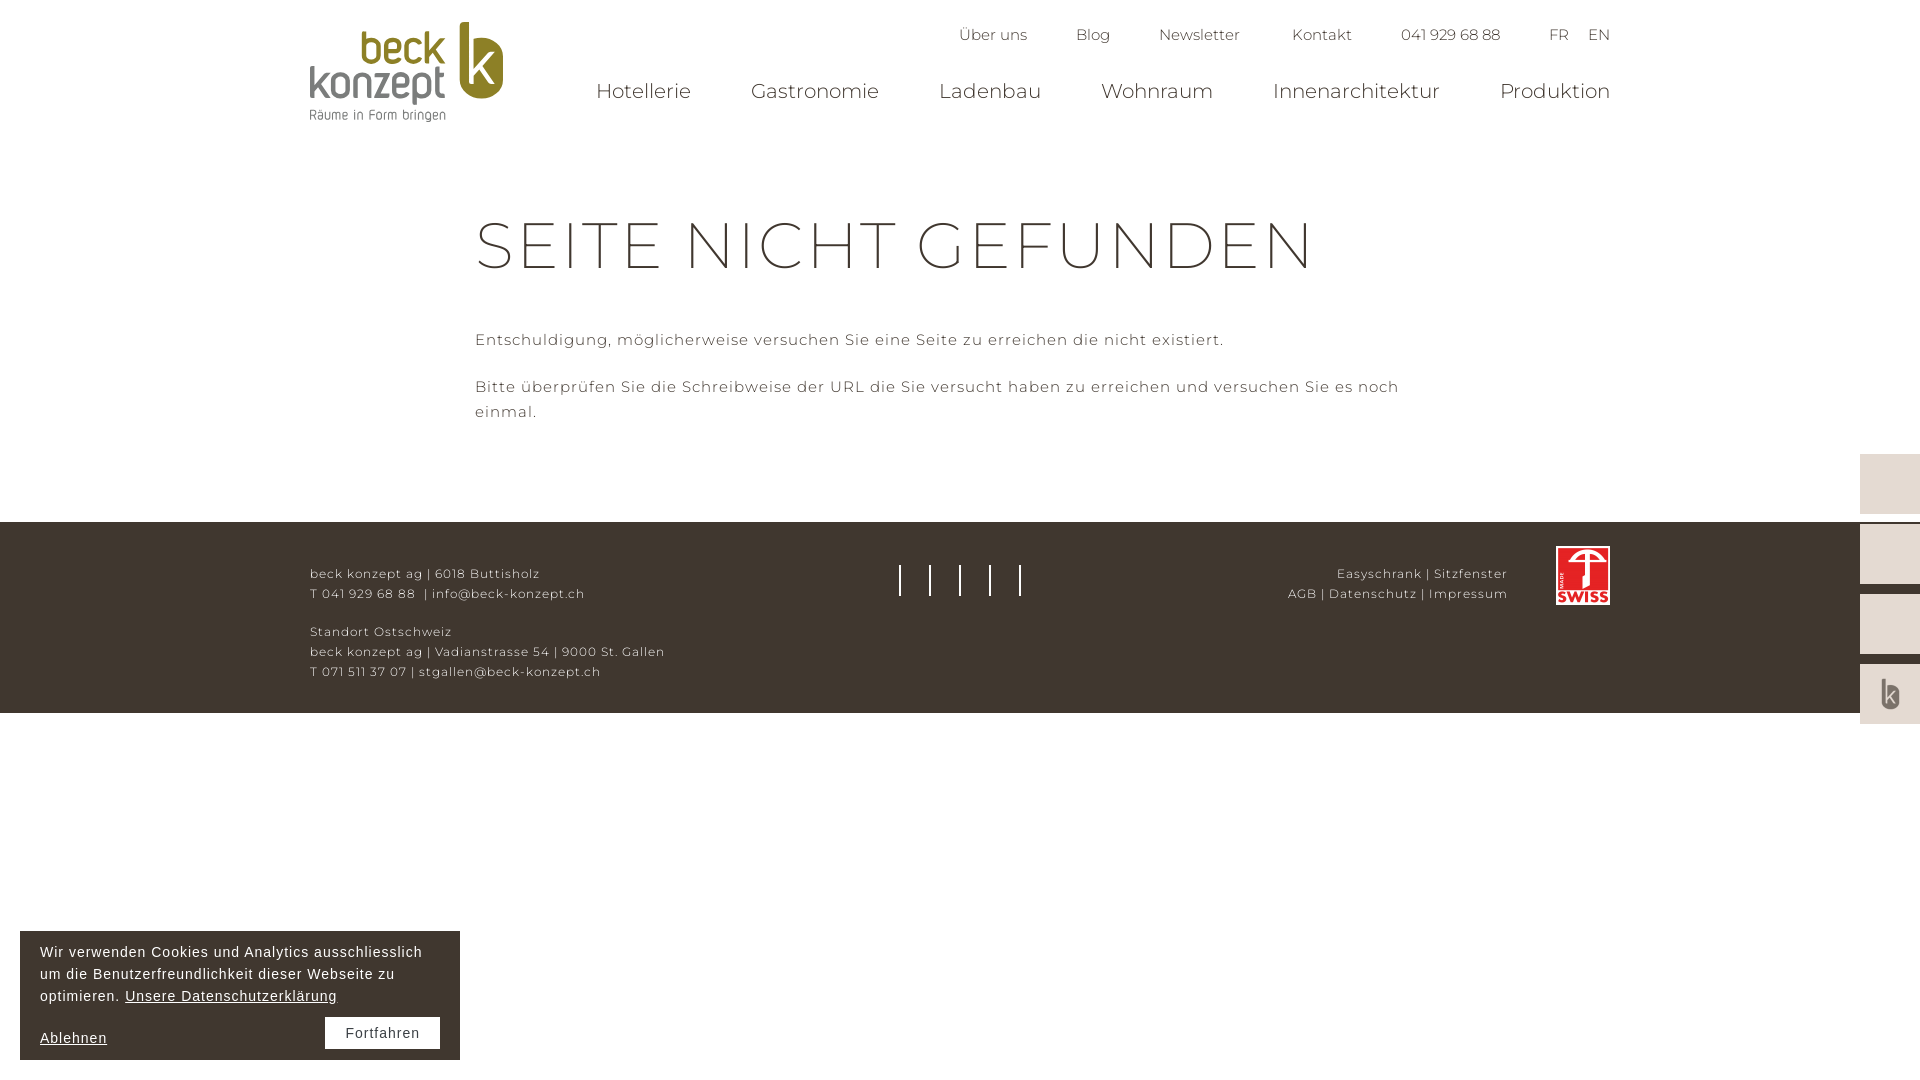  What do you see at coordinates (1380, 574) in the screenshot?
I see `Easyschrank` at bounding box center [1380, 574].